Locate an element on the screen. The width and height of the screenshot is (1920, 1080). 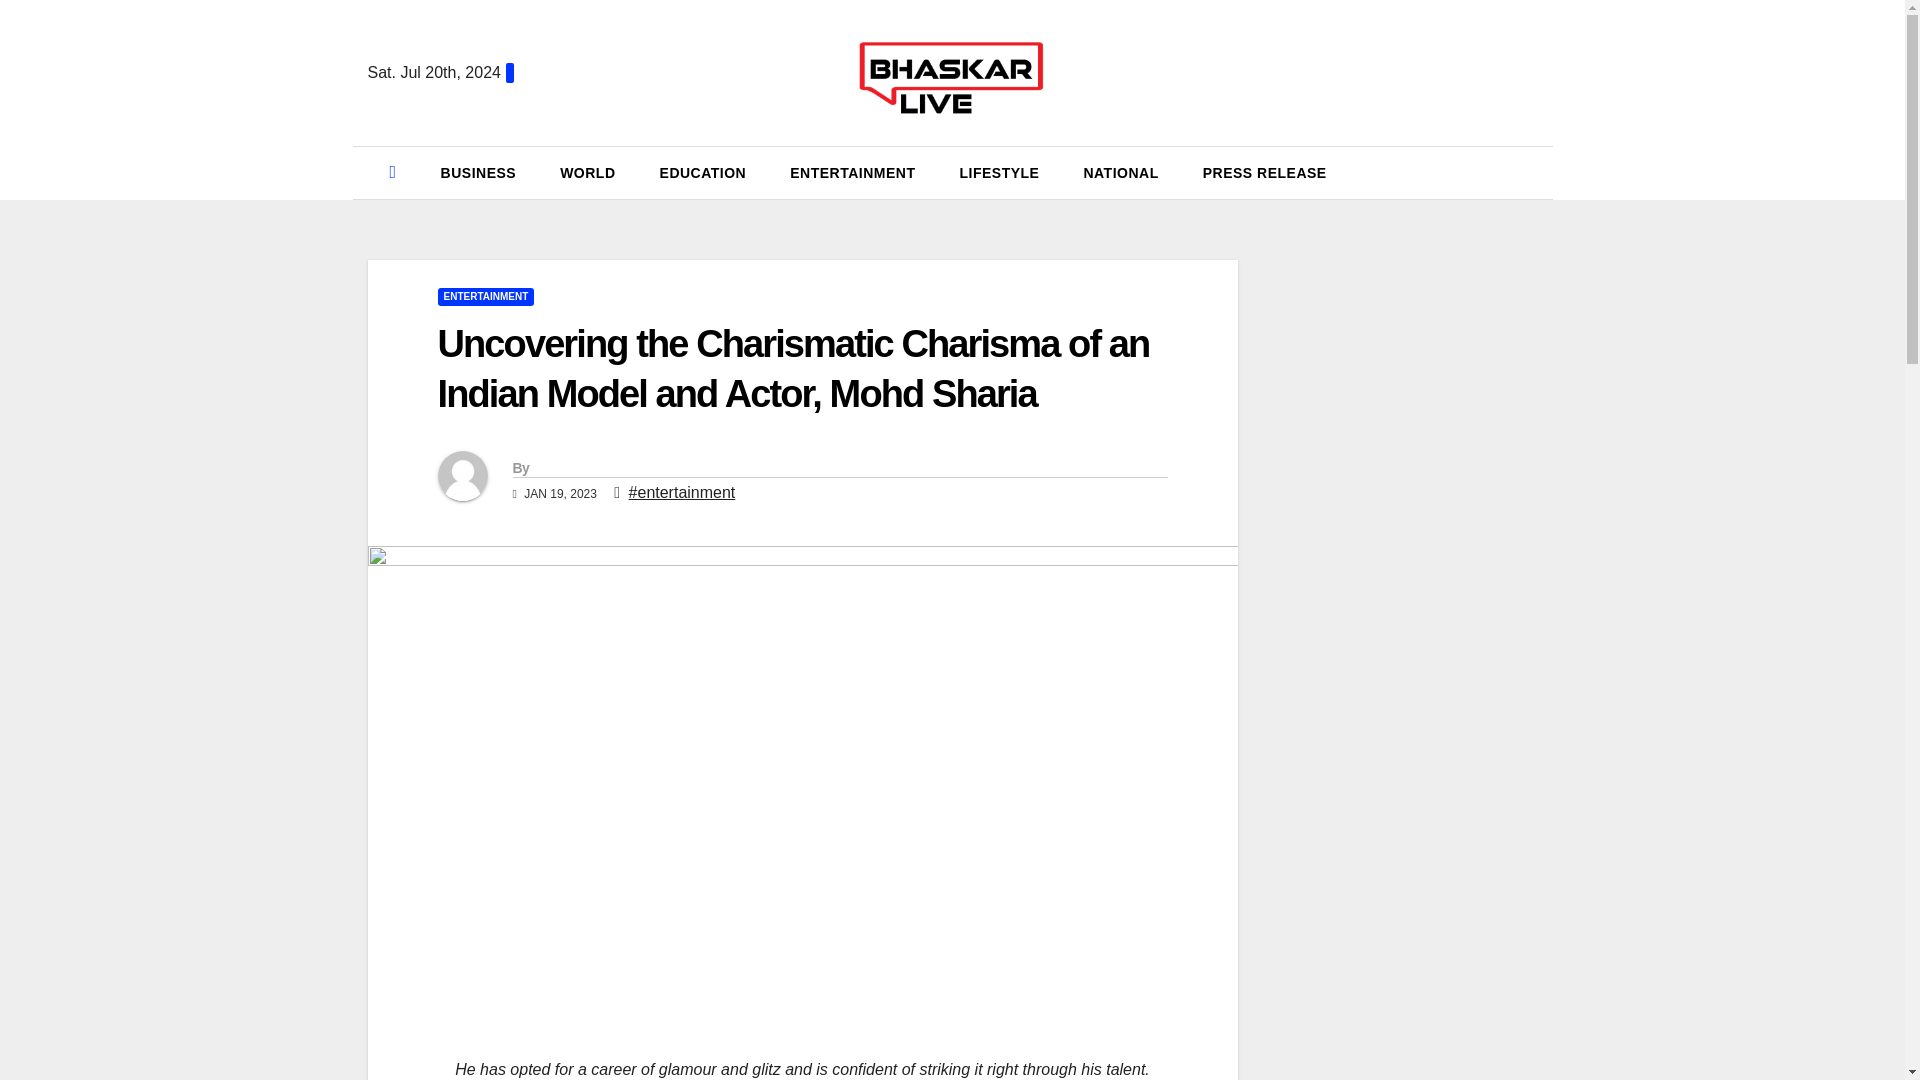
Business is located at coordinates (478, 172).